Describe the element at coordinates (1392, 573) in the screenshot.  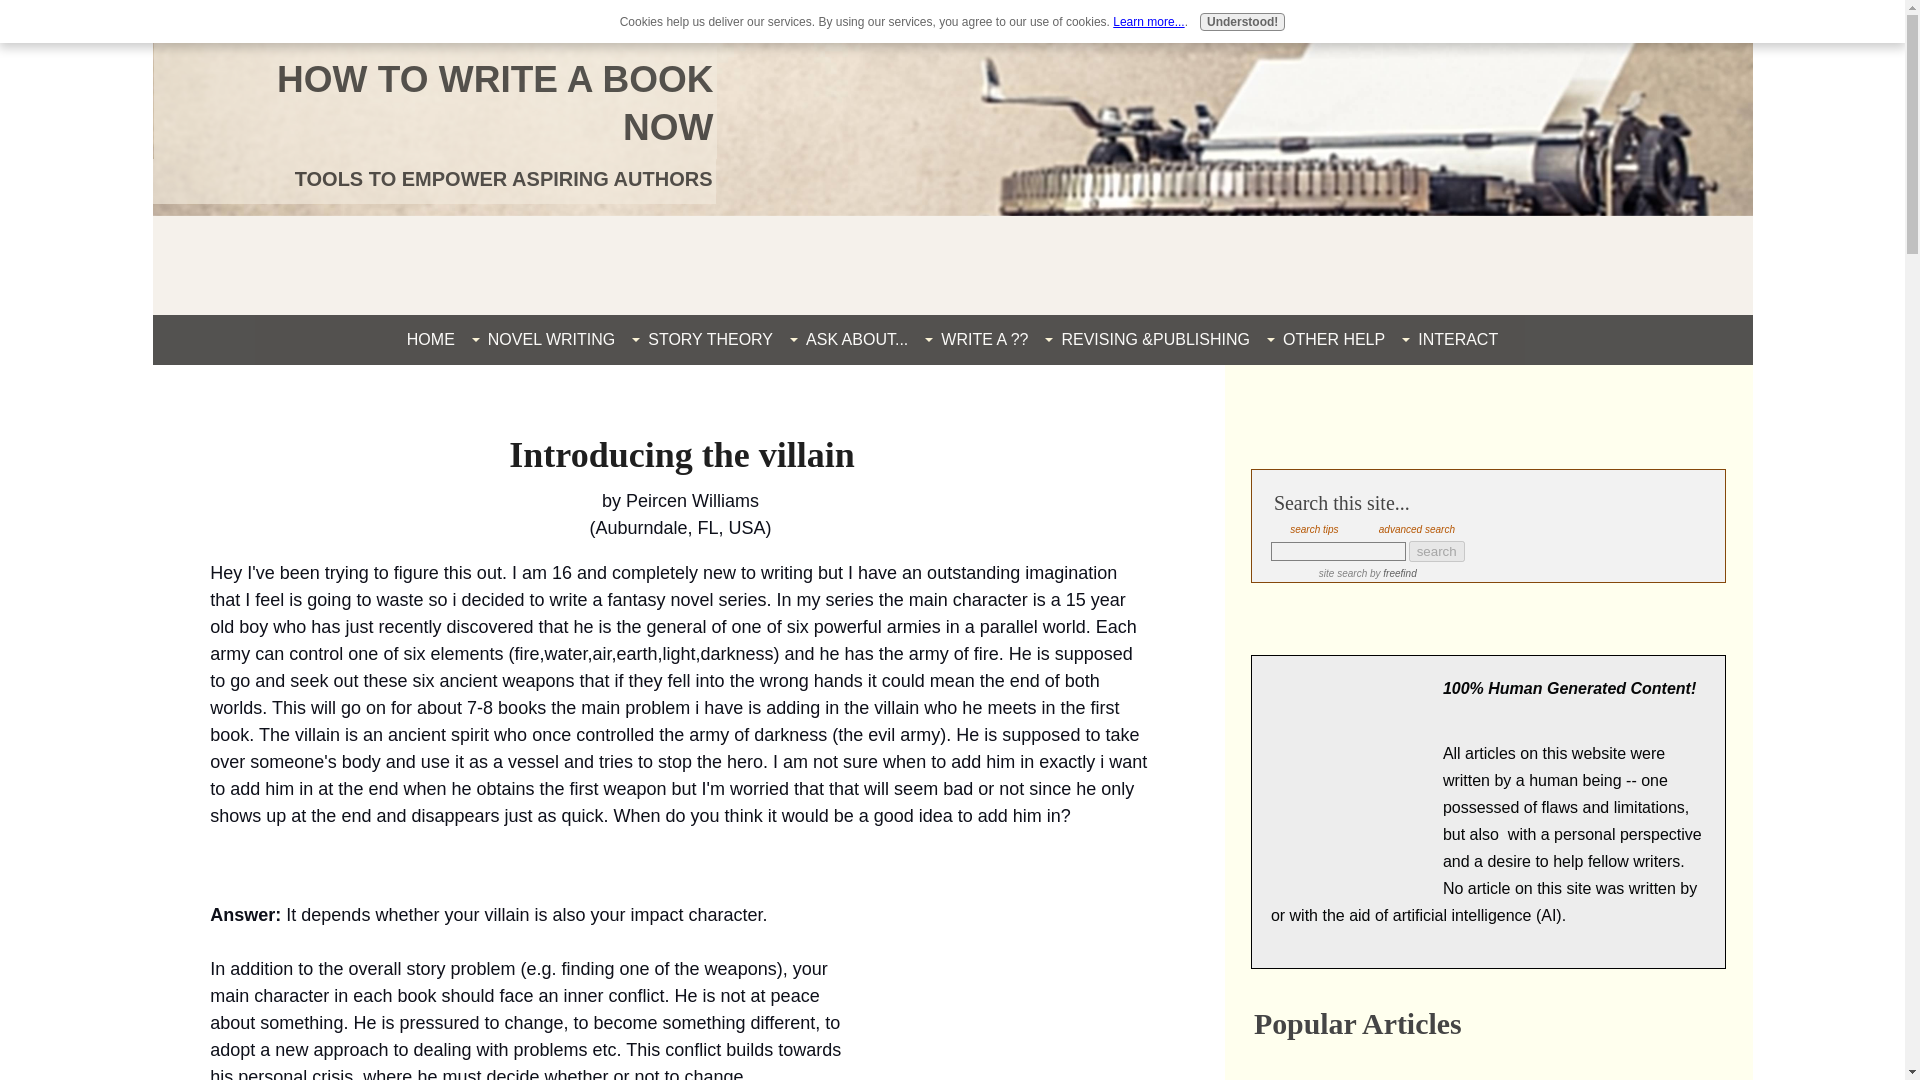
I see `by freefind` at that location.